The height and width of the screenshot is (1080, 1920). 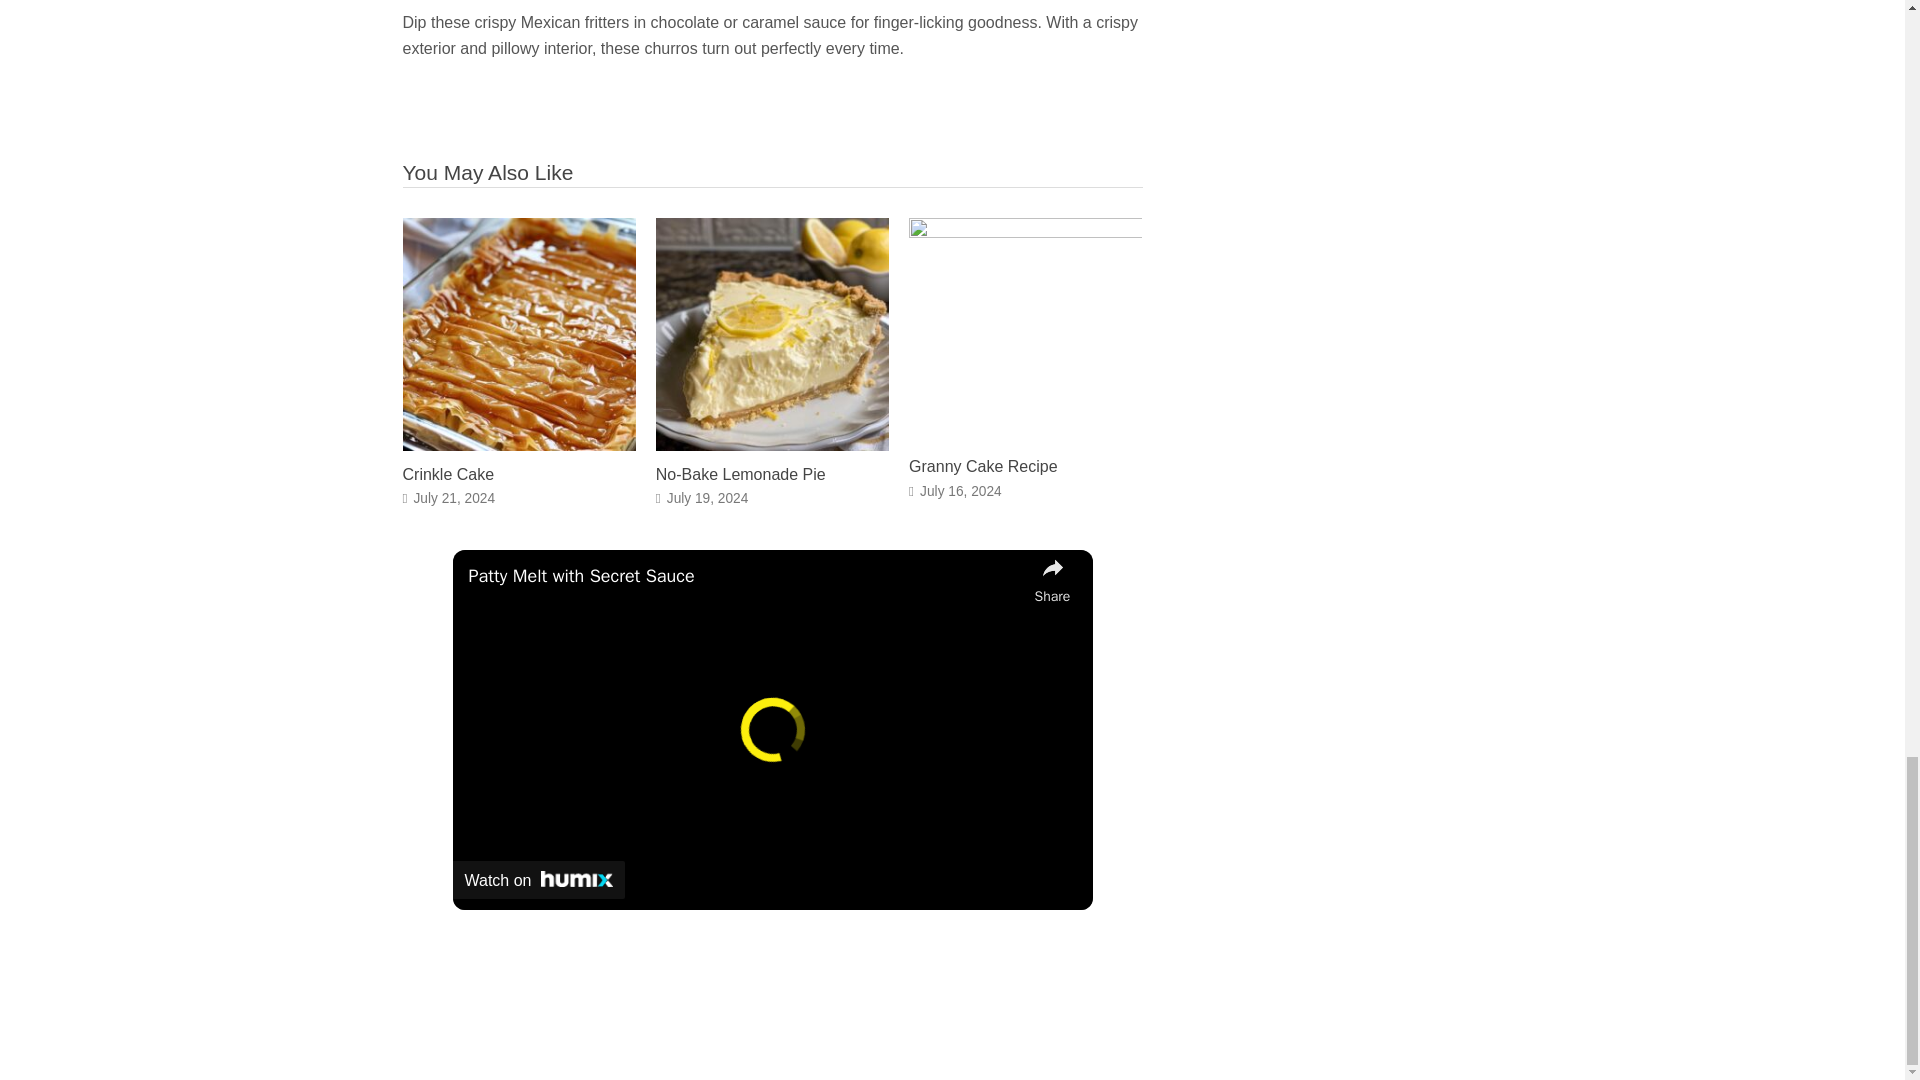 I want to click on Crinkle Cake, so click(x=518, y=445).